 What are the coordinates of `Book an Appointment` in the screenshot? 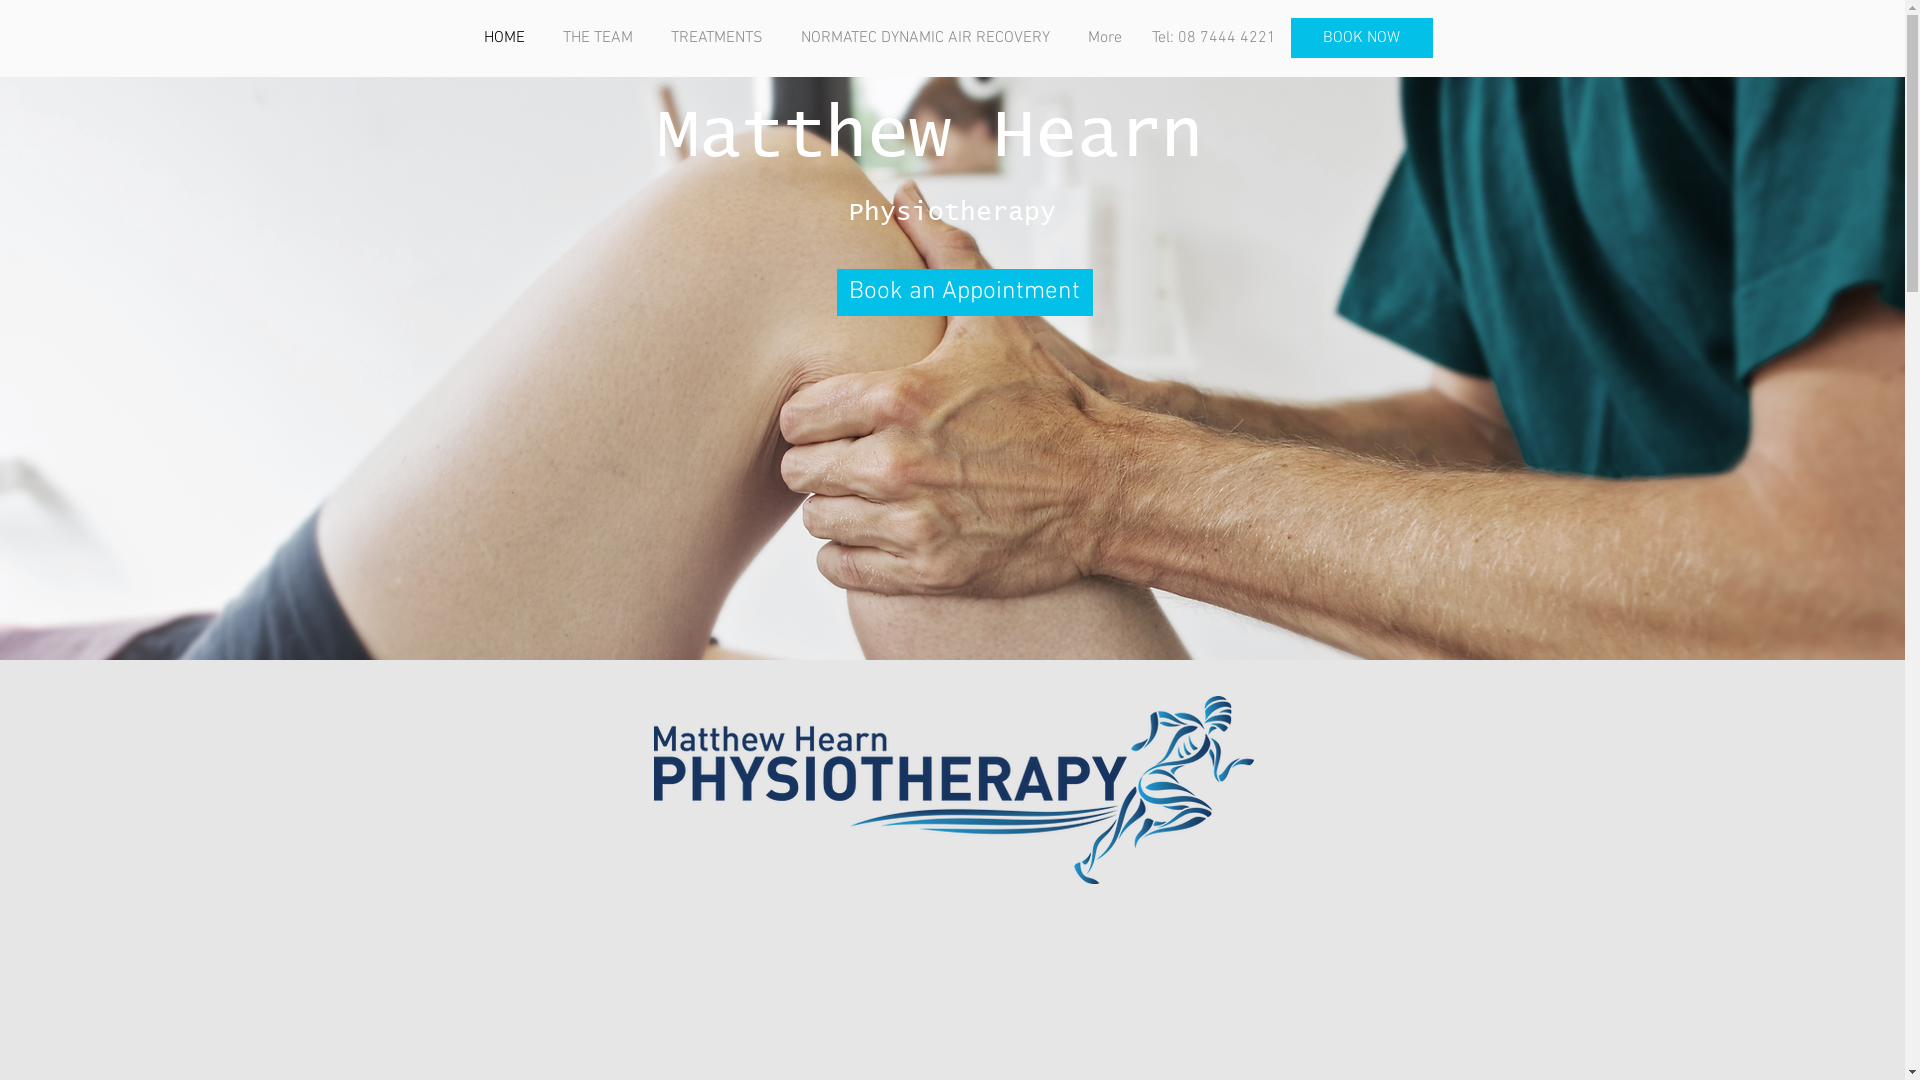 It's located at (964, 292).